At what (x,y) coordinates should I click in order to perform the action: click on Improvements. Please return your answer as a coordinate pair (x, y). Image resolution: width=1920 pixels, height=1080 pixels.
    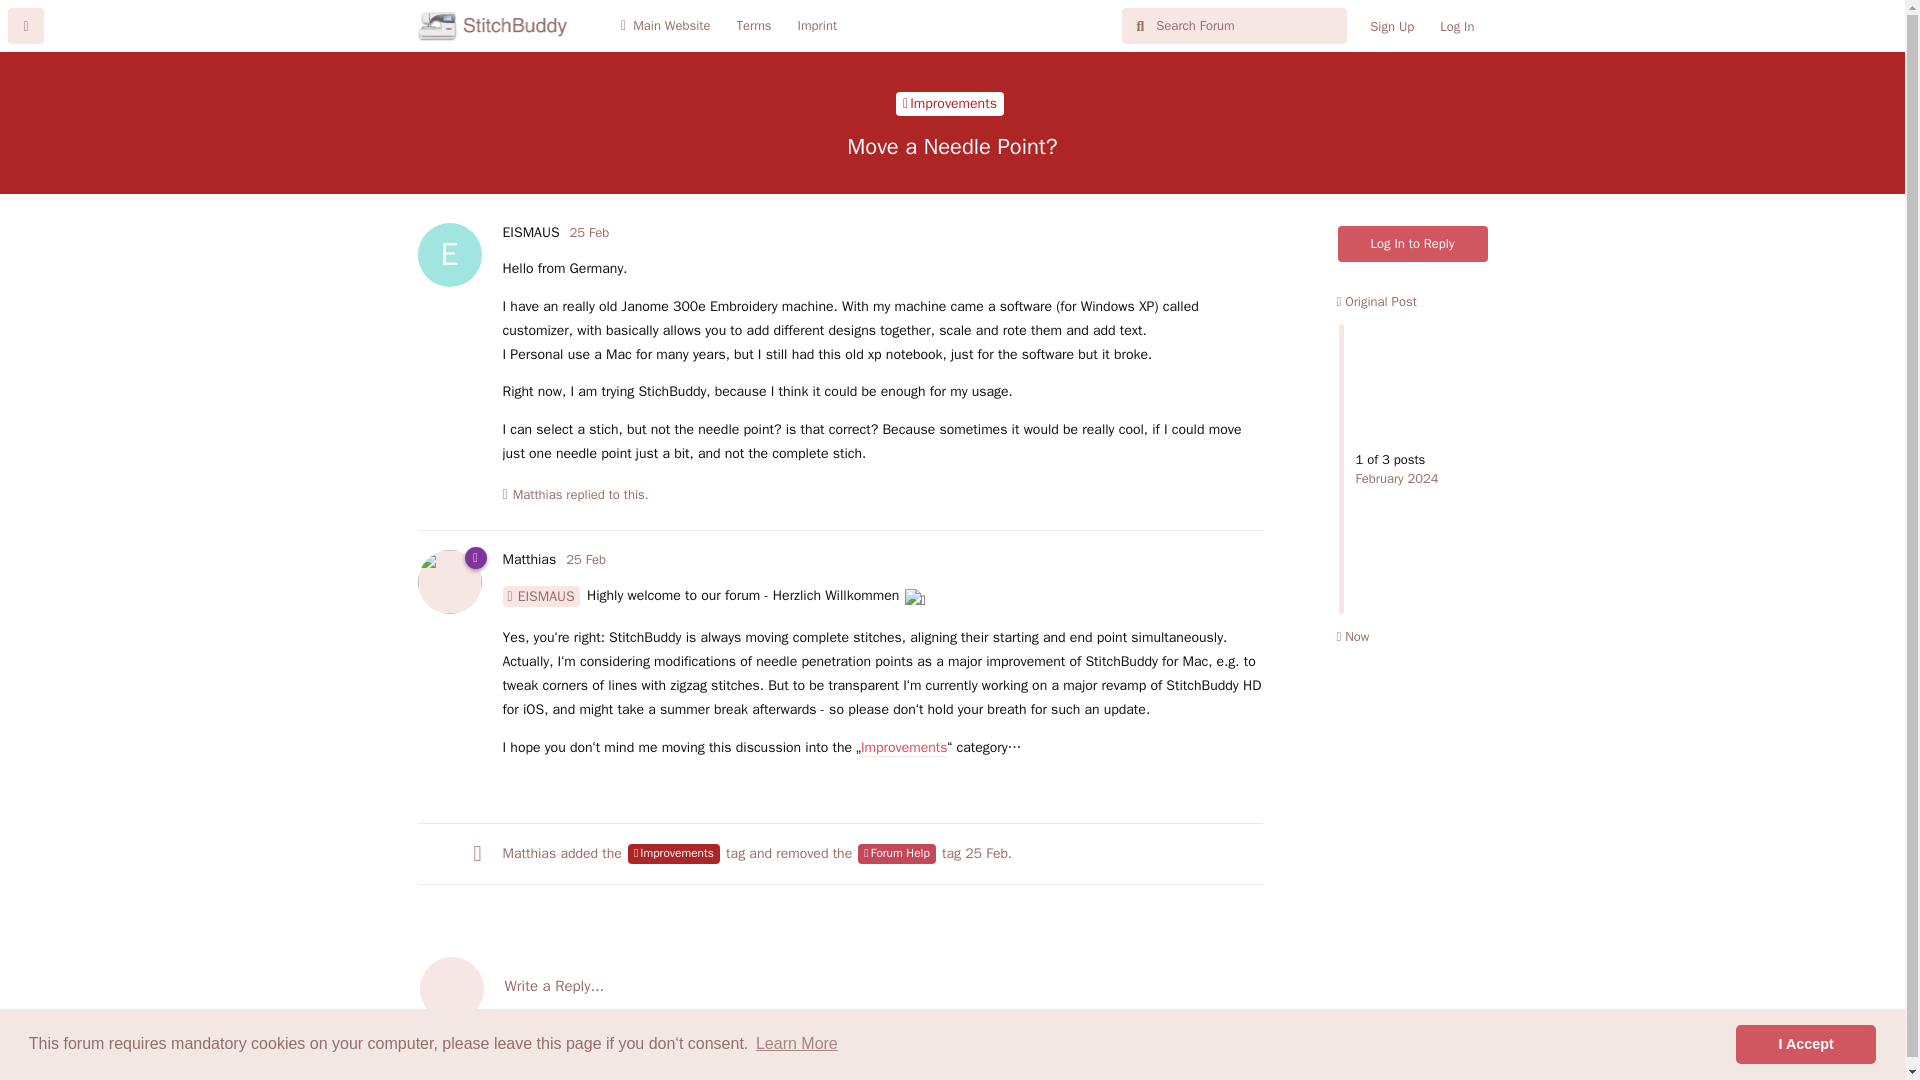
    Looking at the image, I should click on (904, 748).